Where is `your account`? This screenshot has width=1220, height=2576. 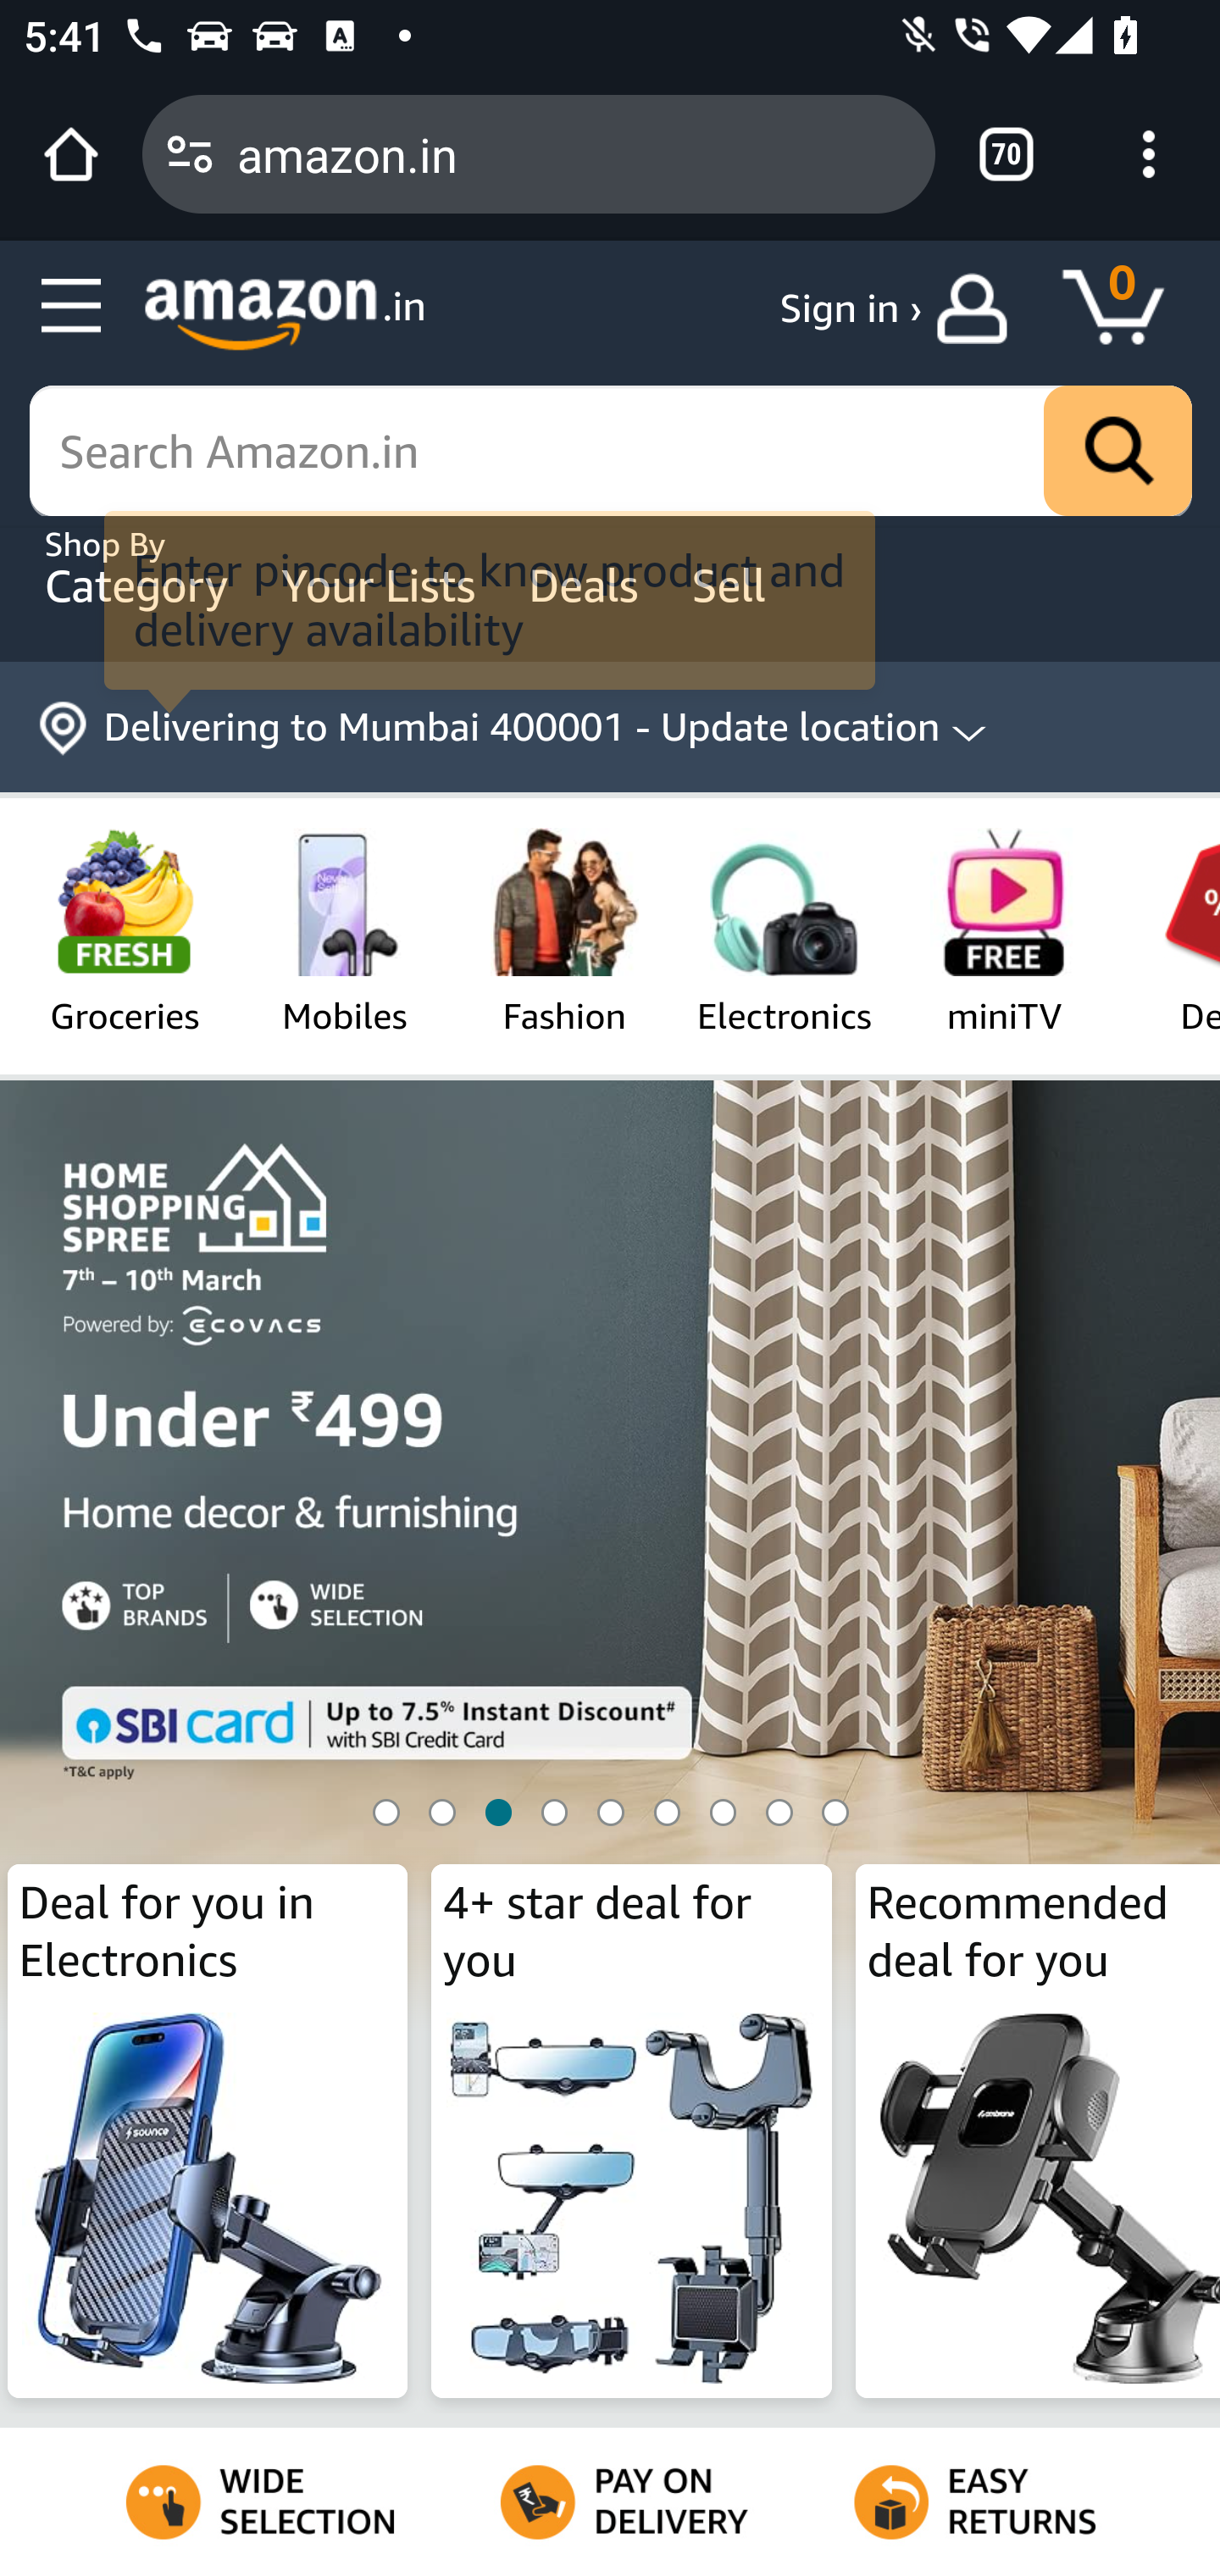
your account is located at coordinates (979, 308).